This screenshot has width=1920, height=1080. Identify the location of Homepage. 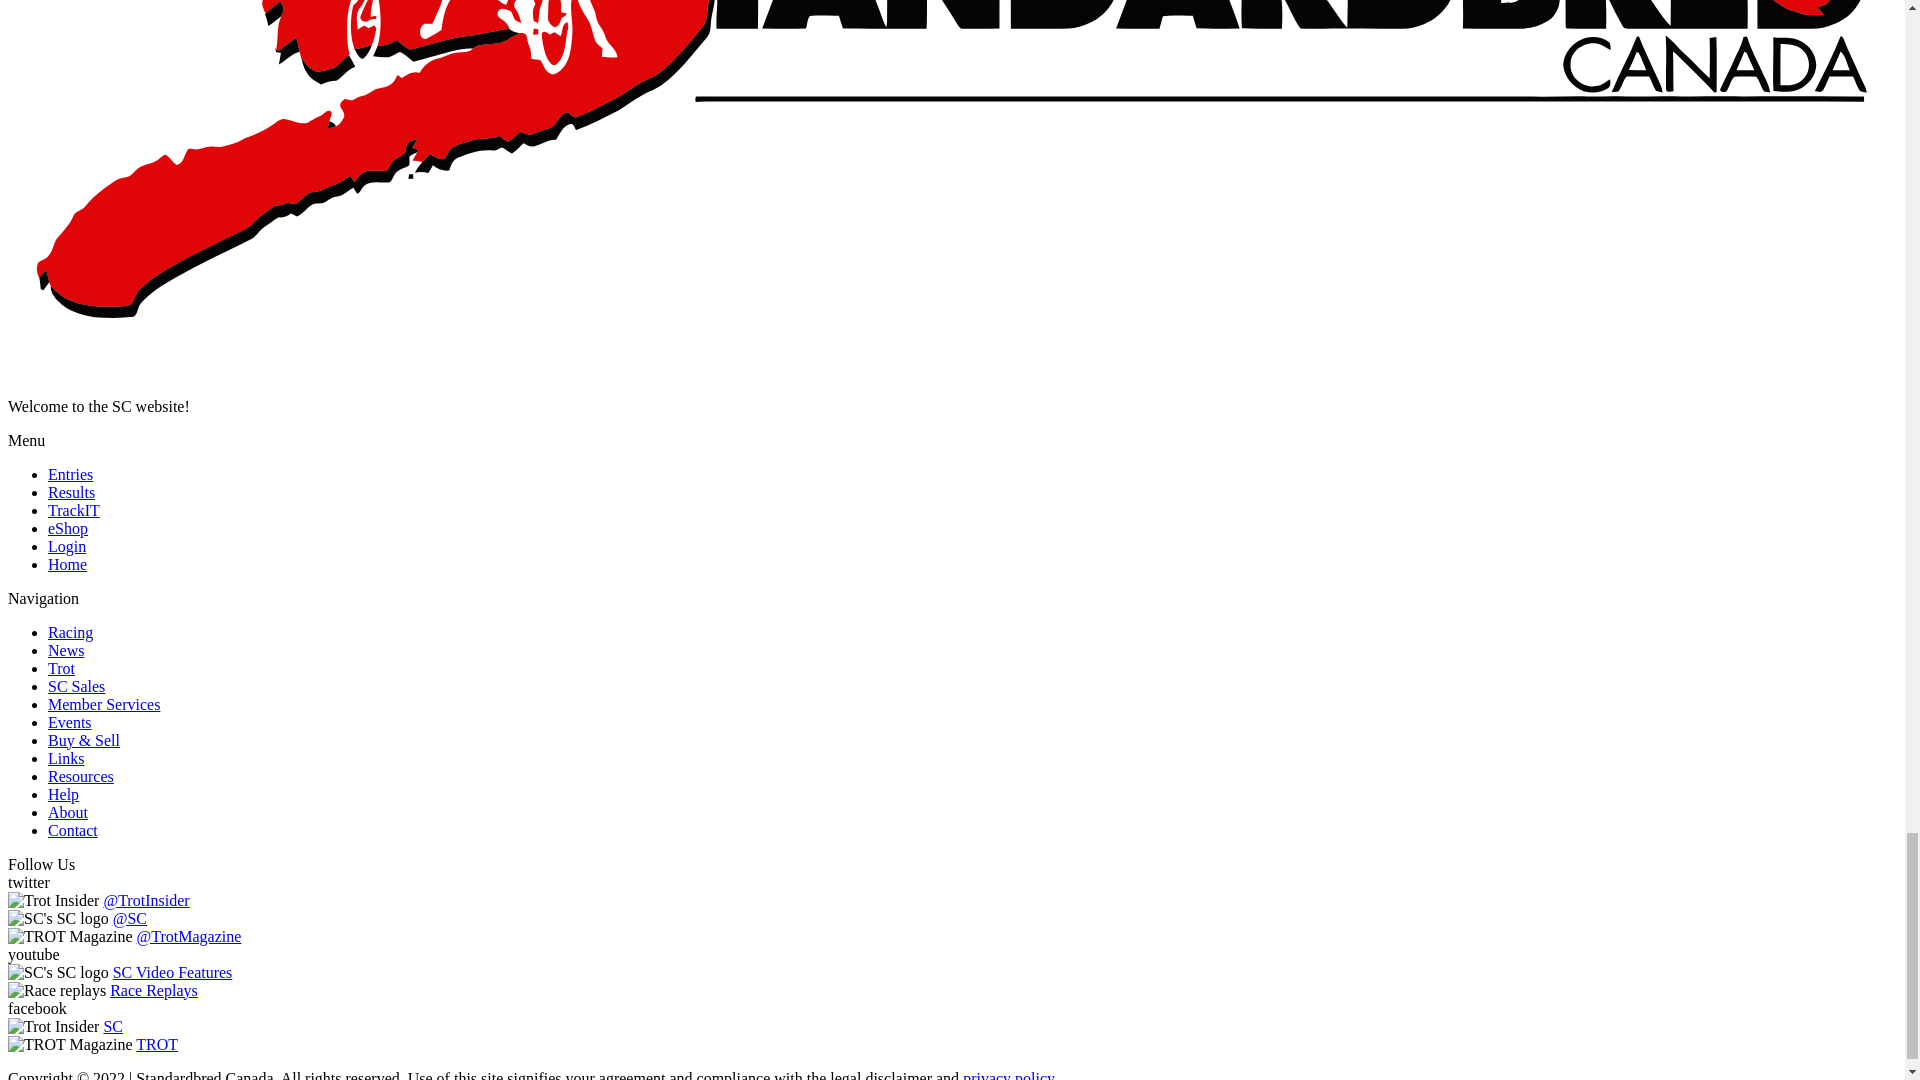
(67, 564).